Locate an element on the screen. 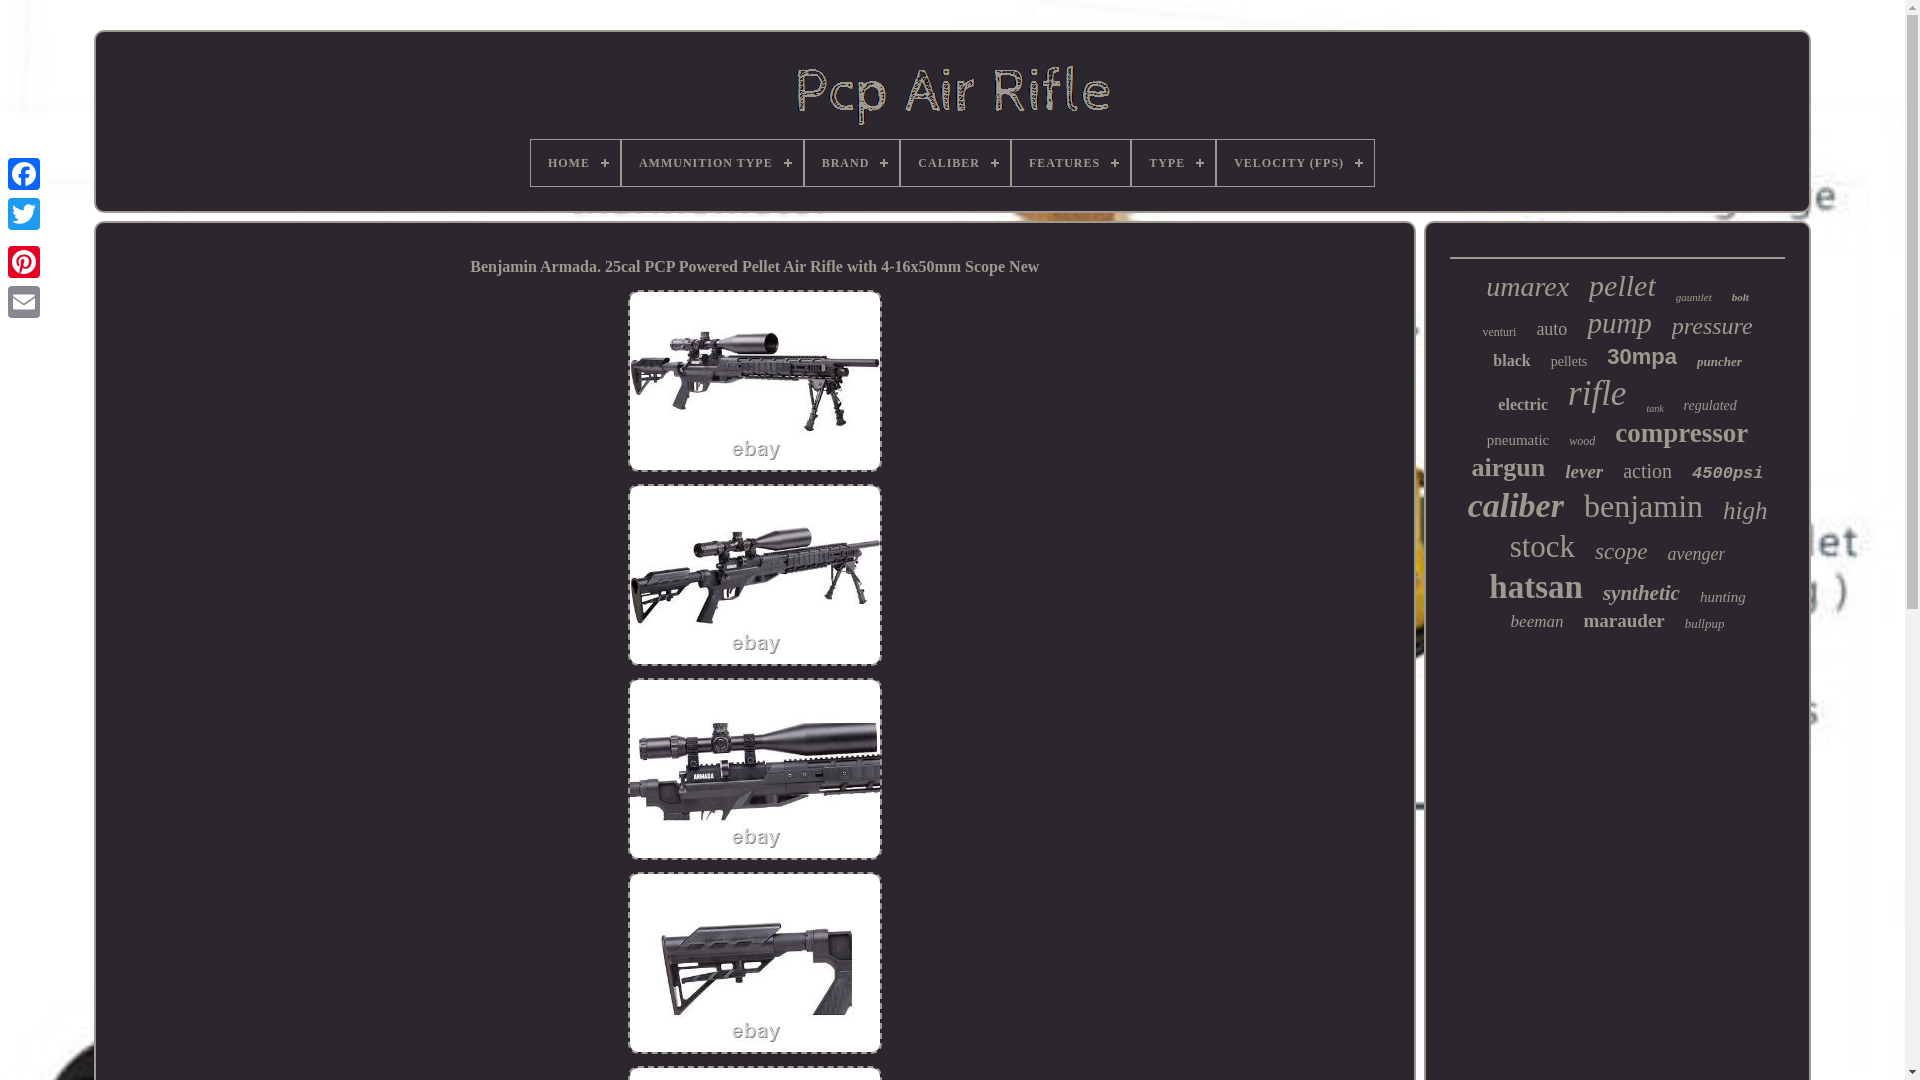  BRAND is located at coordinates (852, 162).